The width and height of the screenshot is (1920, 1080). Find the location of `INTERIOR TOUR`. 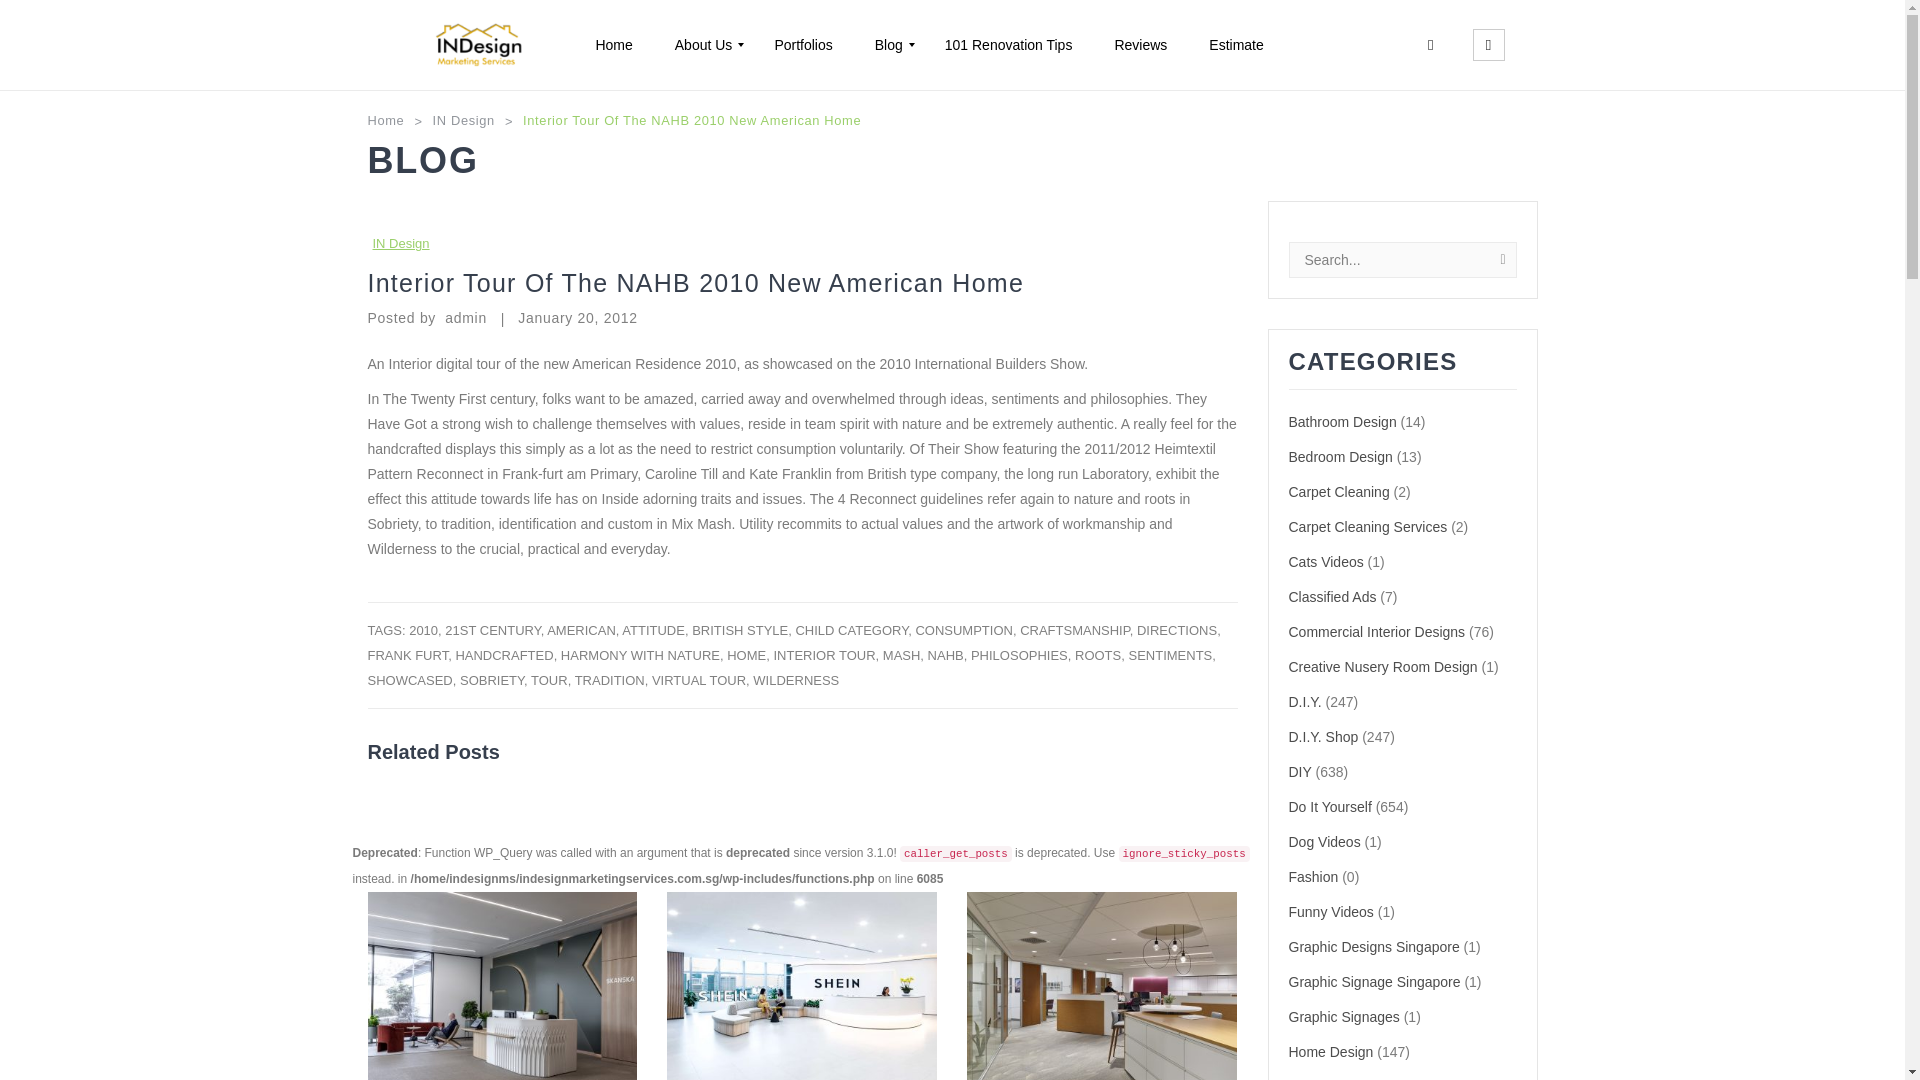

INTERIOR TOUR is located at coordinates (824, 656).